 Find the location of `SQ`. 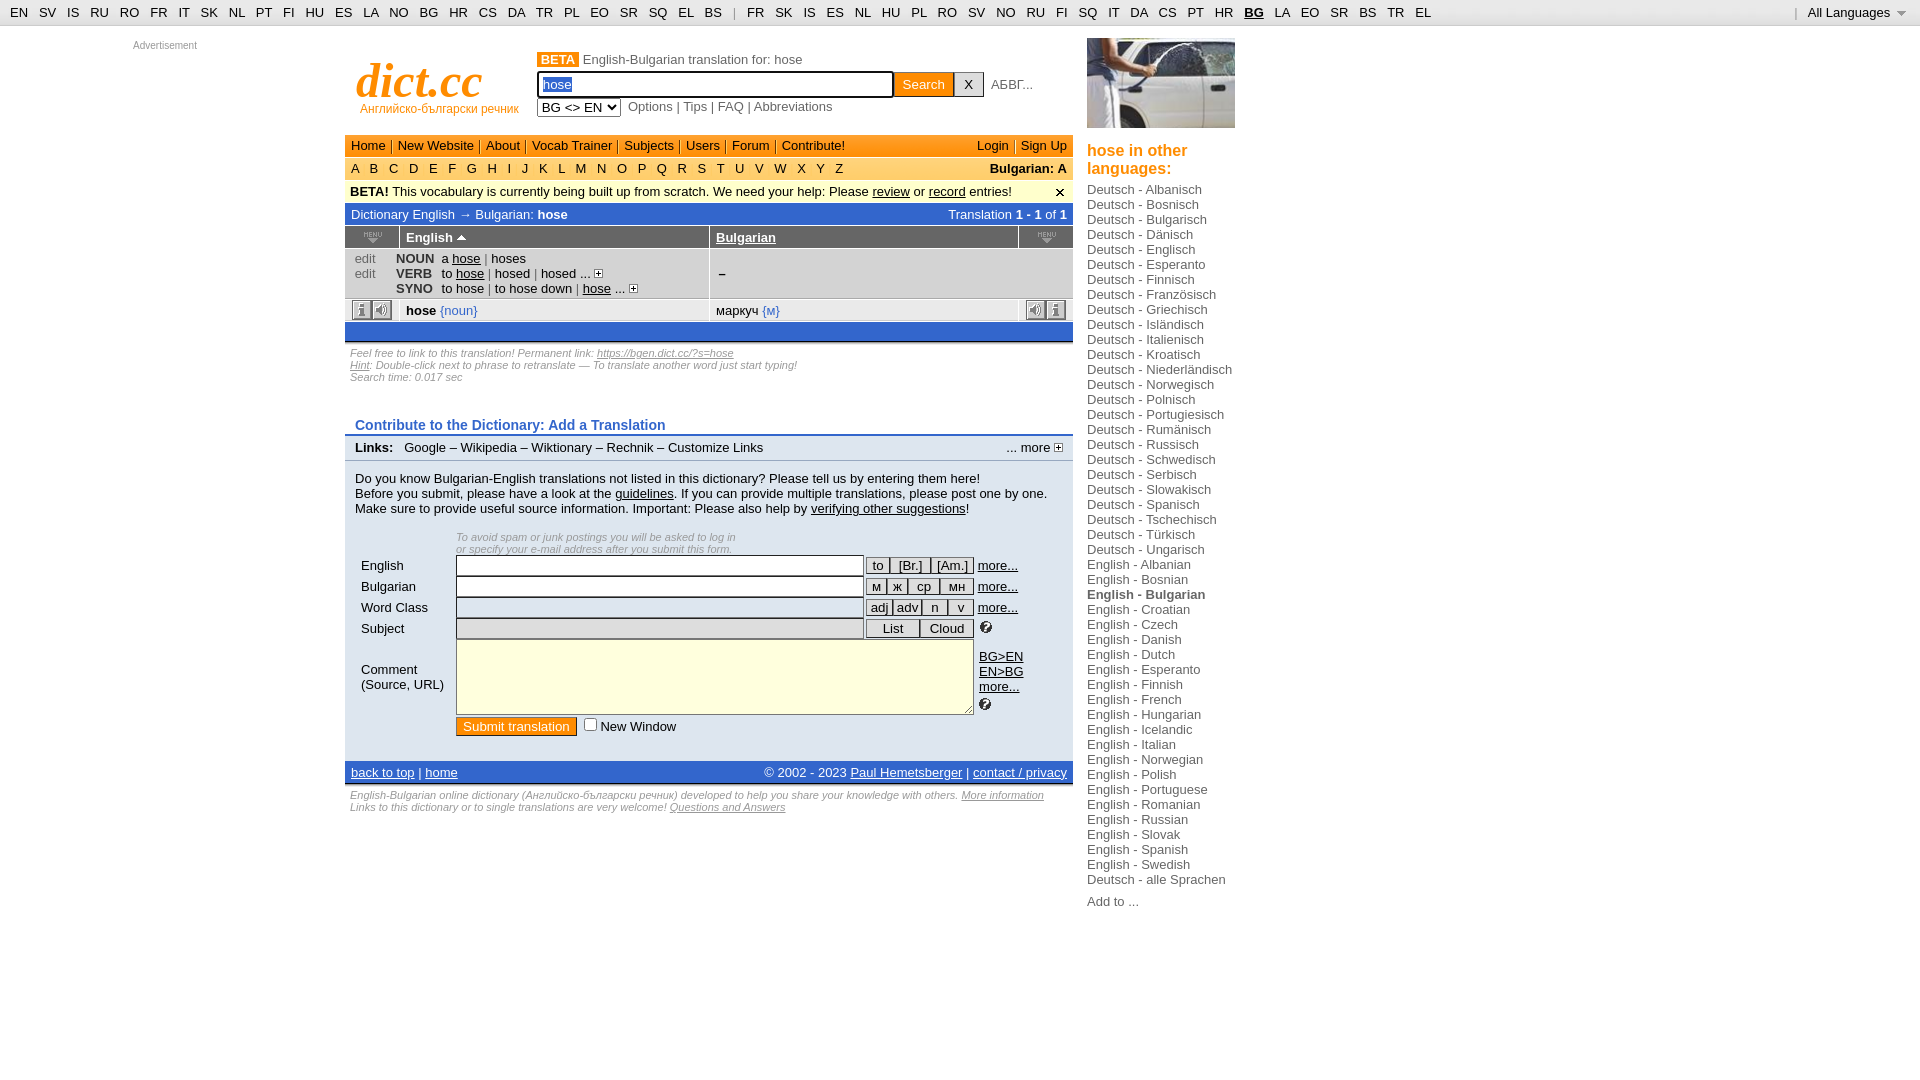

SQ is located at coordinates (1088, 12).